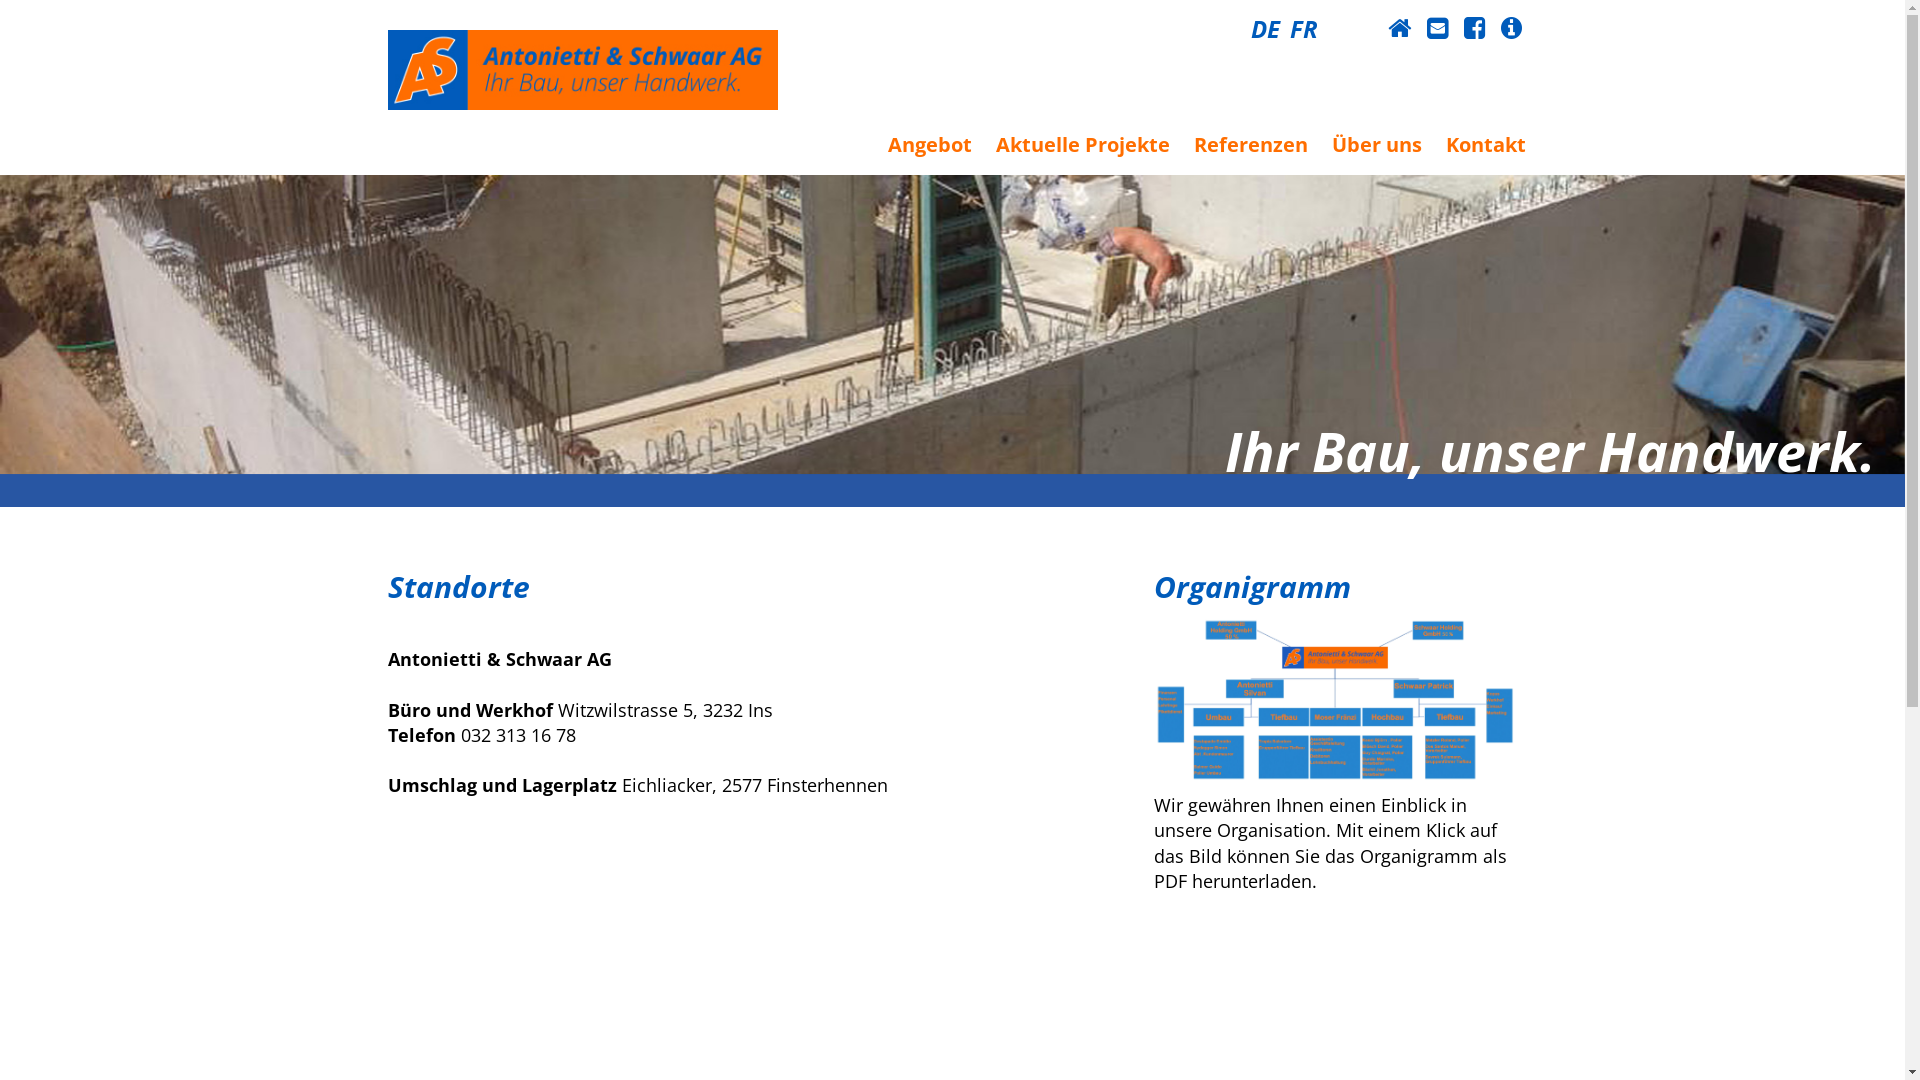 Image resolution: width=1920 pixels, height=1080 pixels. I want to click on Referenzen, so click(1251, 144).